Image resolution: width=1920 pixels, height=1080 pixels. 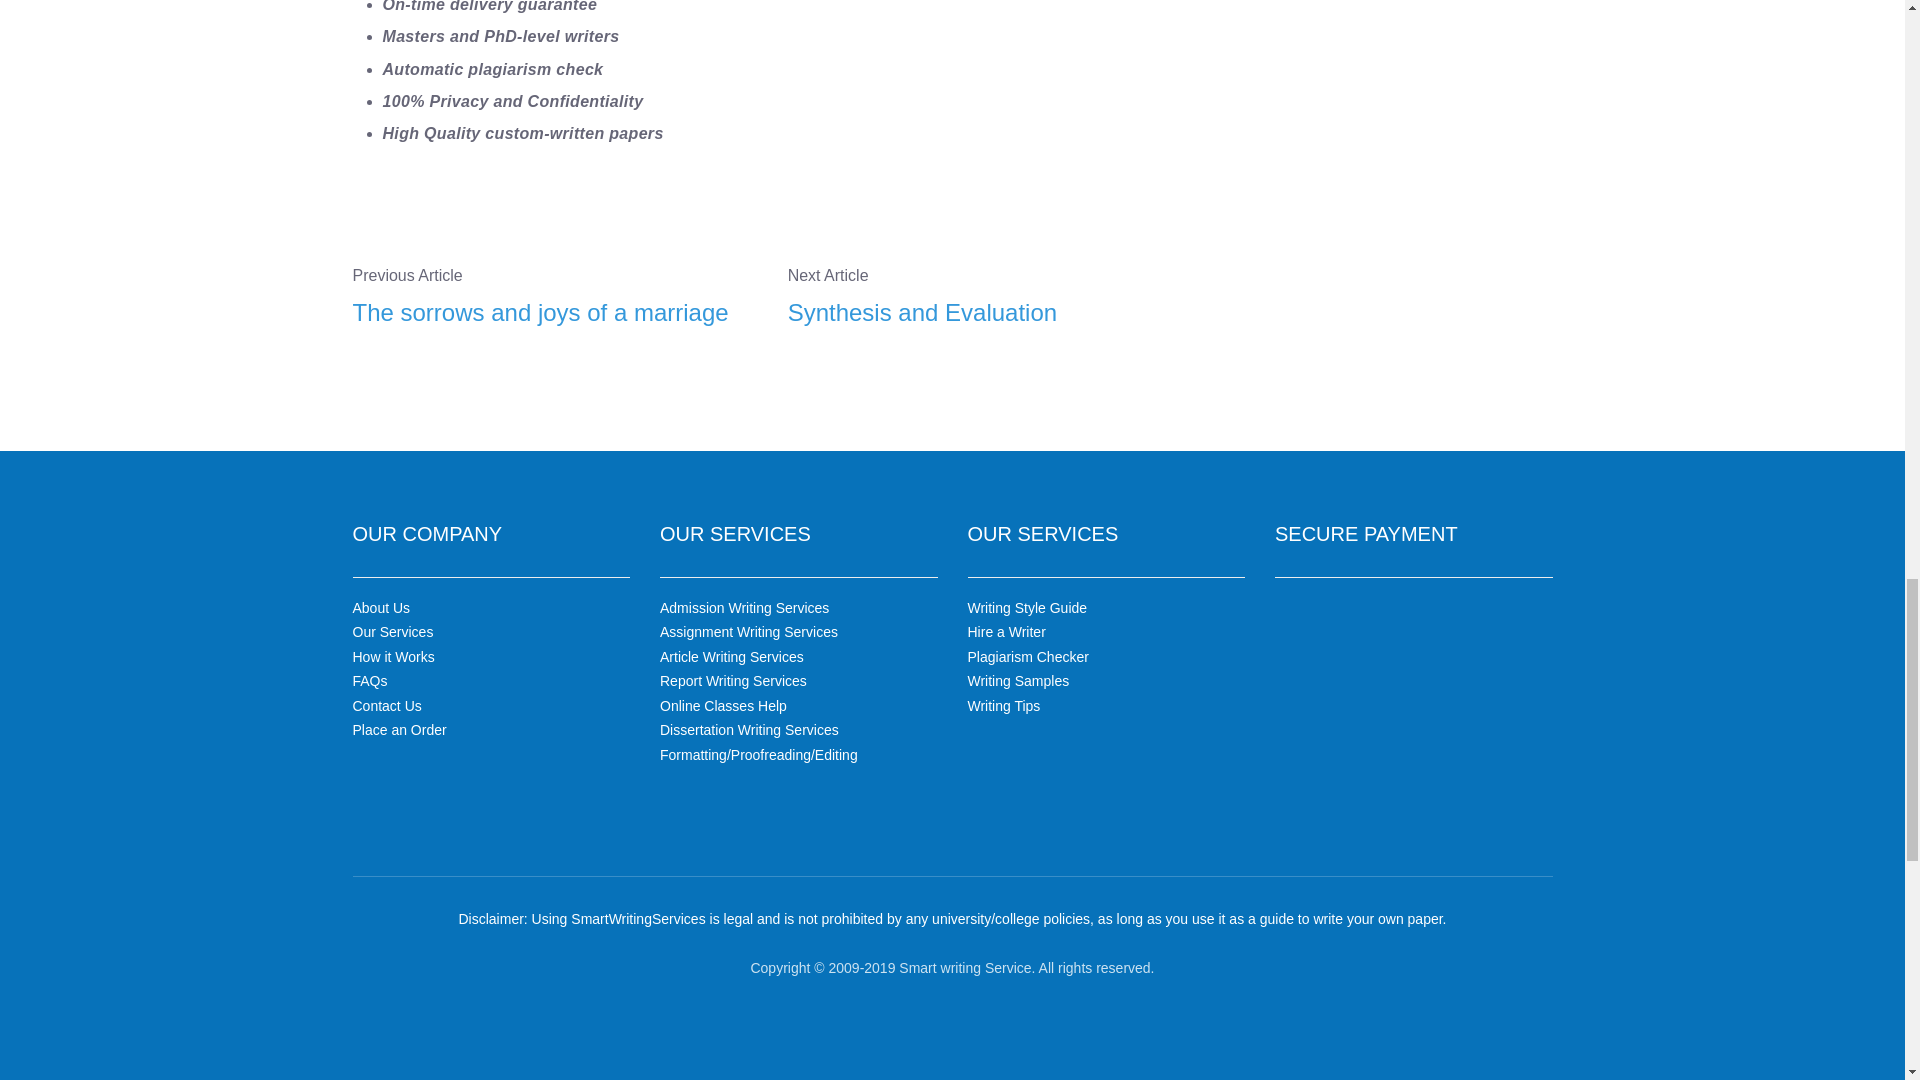 I want to click on Assignment Writing Services, so click(x=748, y=632).